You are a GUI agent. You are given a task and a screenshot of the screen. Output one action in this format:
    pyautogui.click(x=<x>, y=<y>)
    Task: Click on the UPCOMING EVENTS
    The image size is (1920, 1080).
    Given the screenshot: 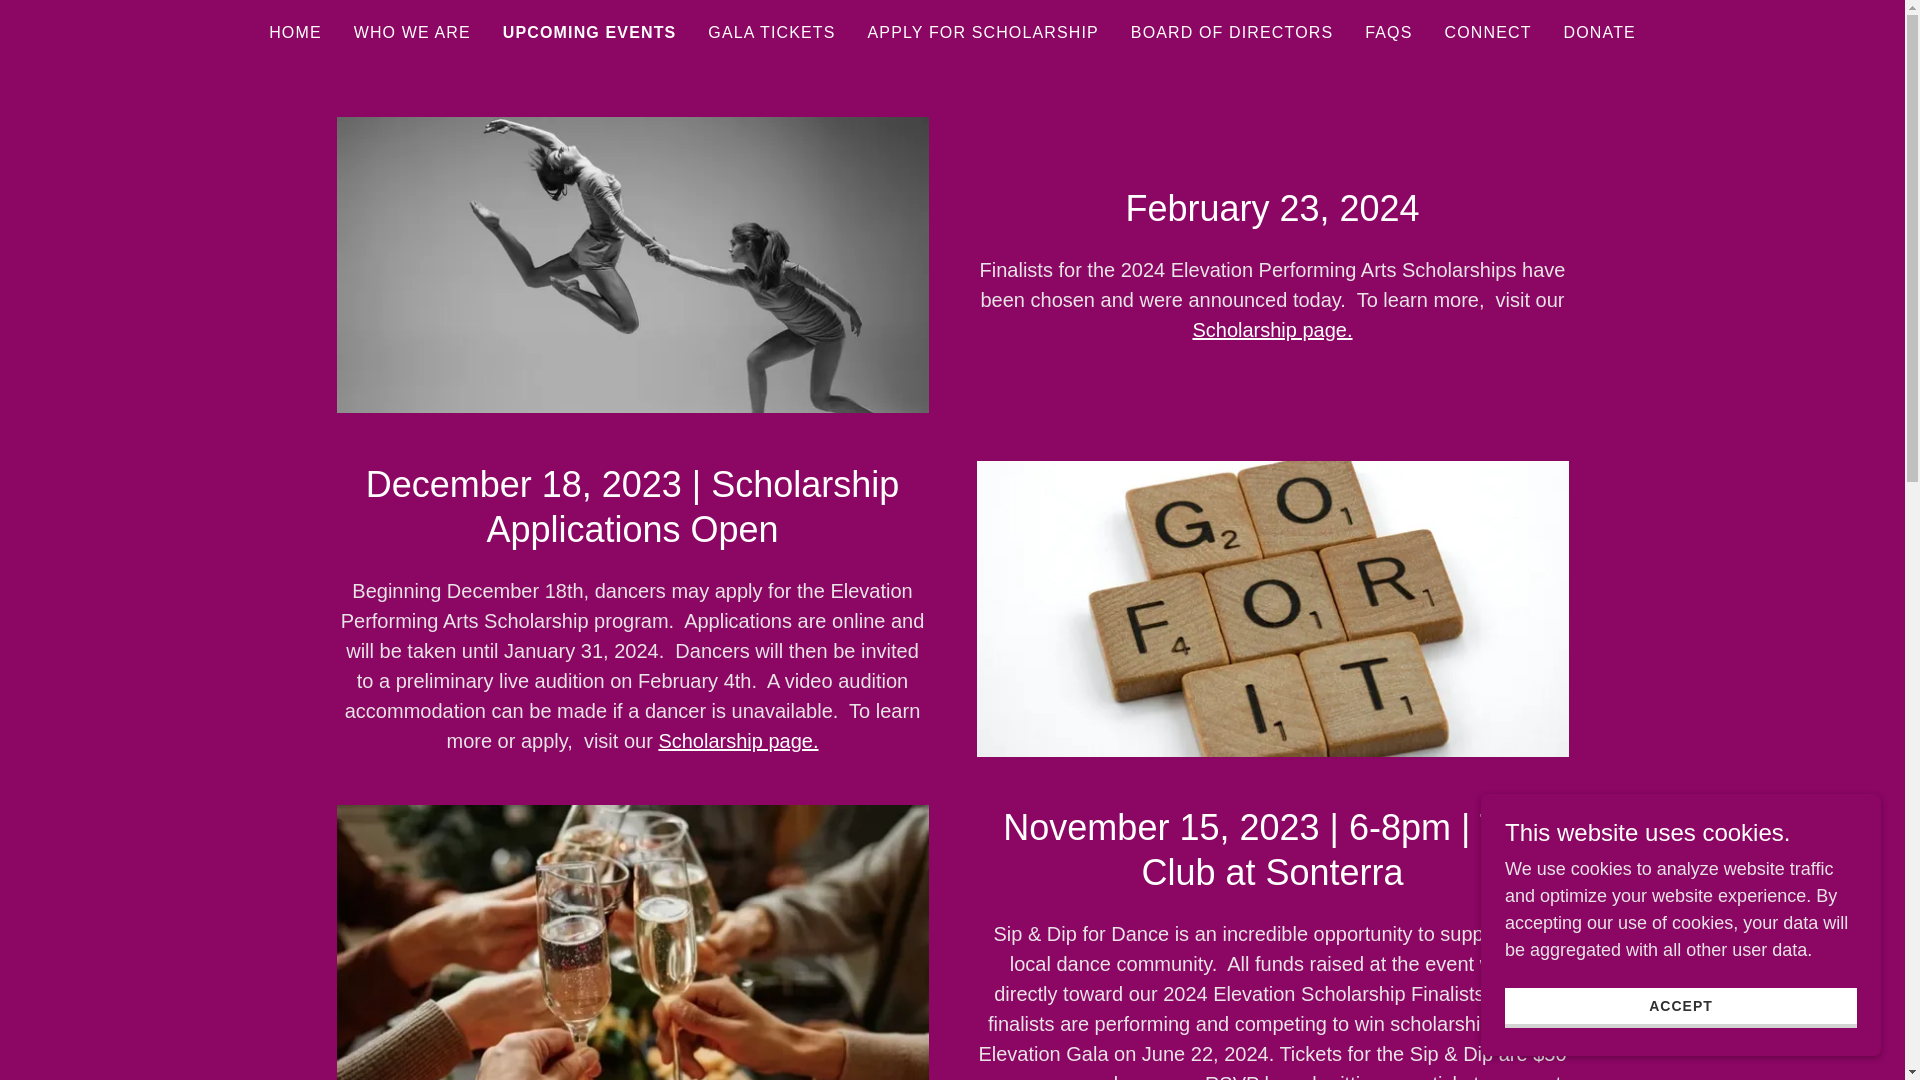 What is the action you would take?
    pyautogui.click(x=590, y=32)
    